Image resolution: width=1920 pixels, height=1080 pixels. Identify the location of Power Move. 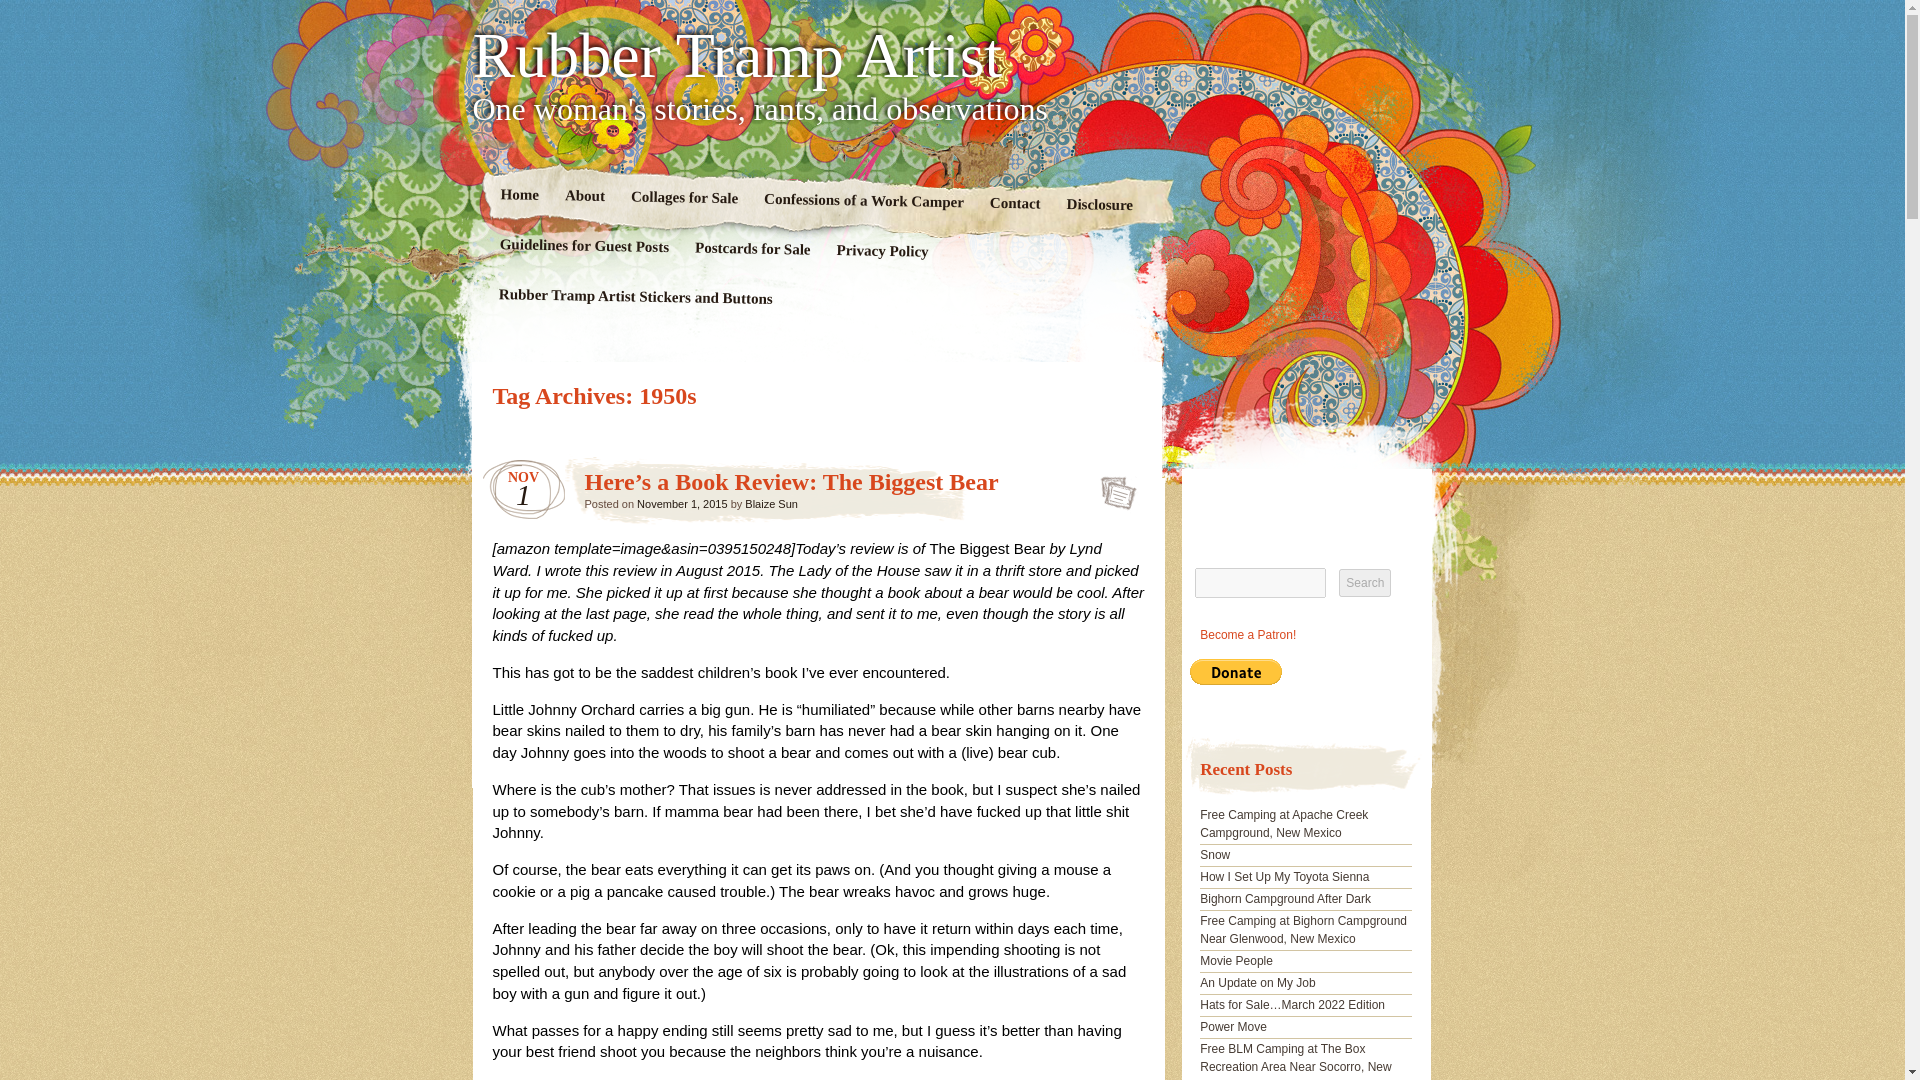
(1234, 1026).